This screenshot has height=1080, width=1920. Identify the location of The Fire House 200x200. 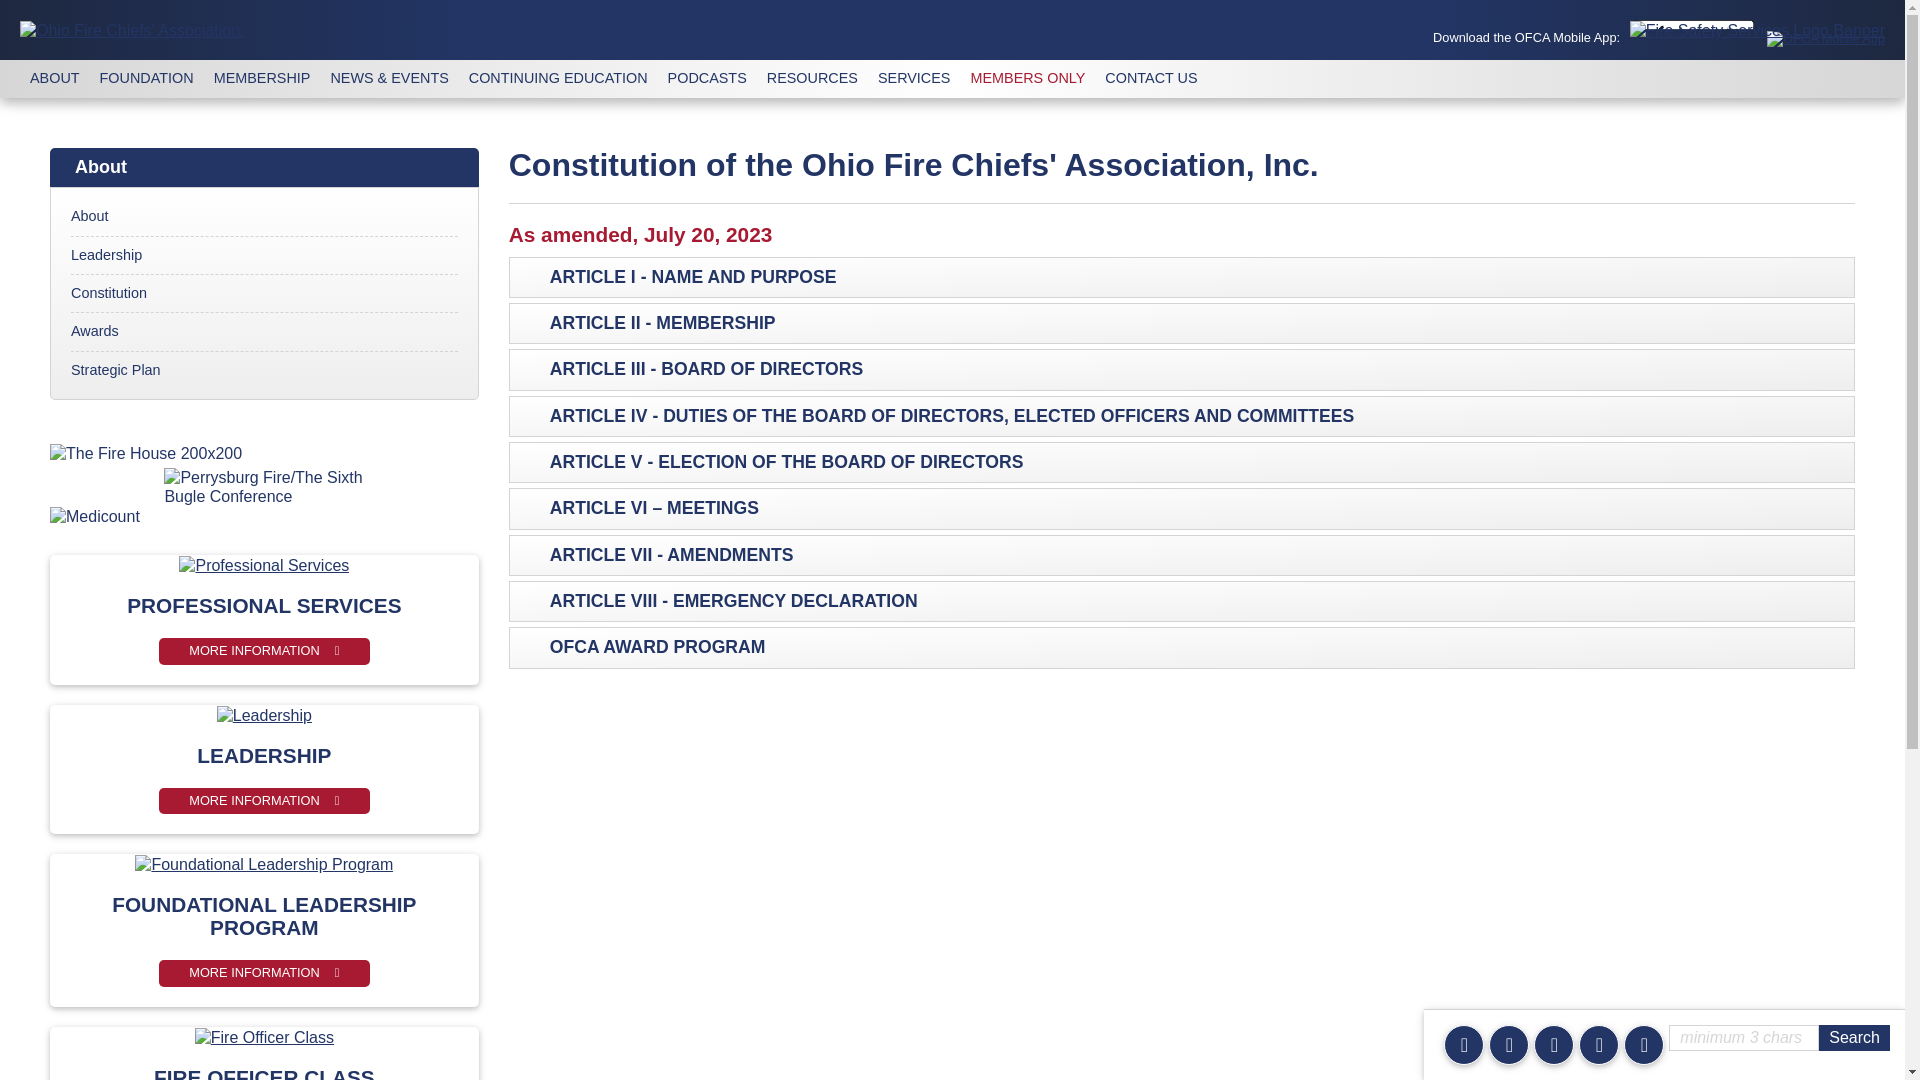
(264, 453).